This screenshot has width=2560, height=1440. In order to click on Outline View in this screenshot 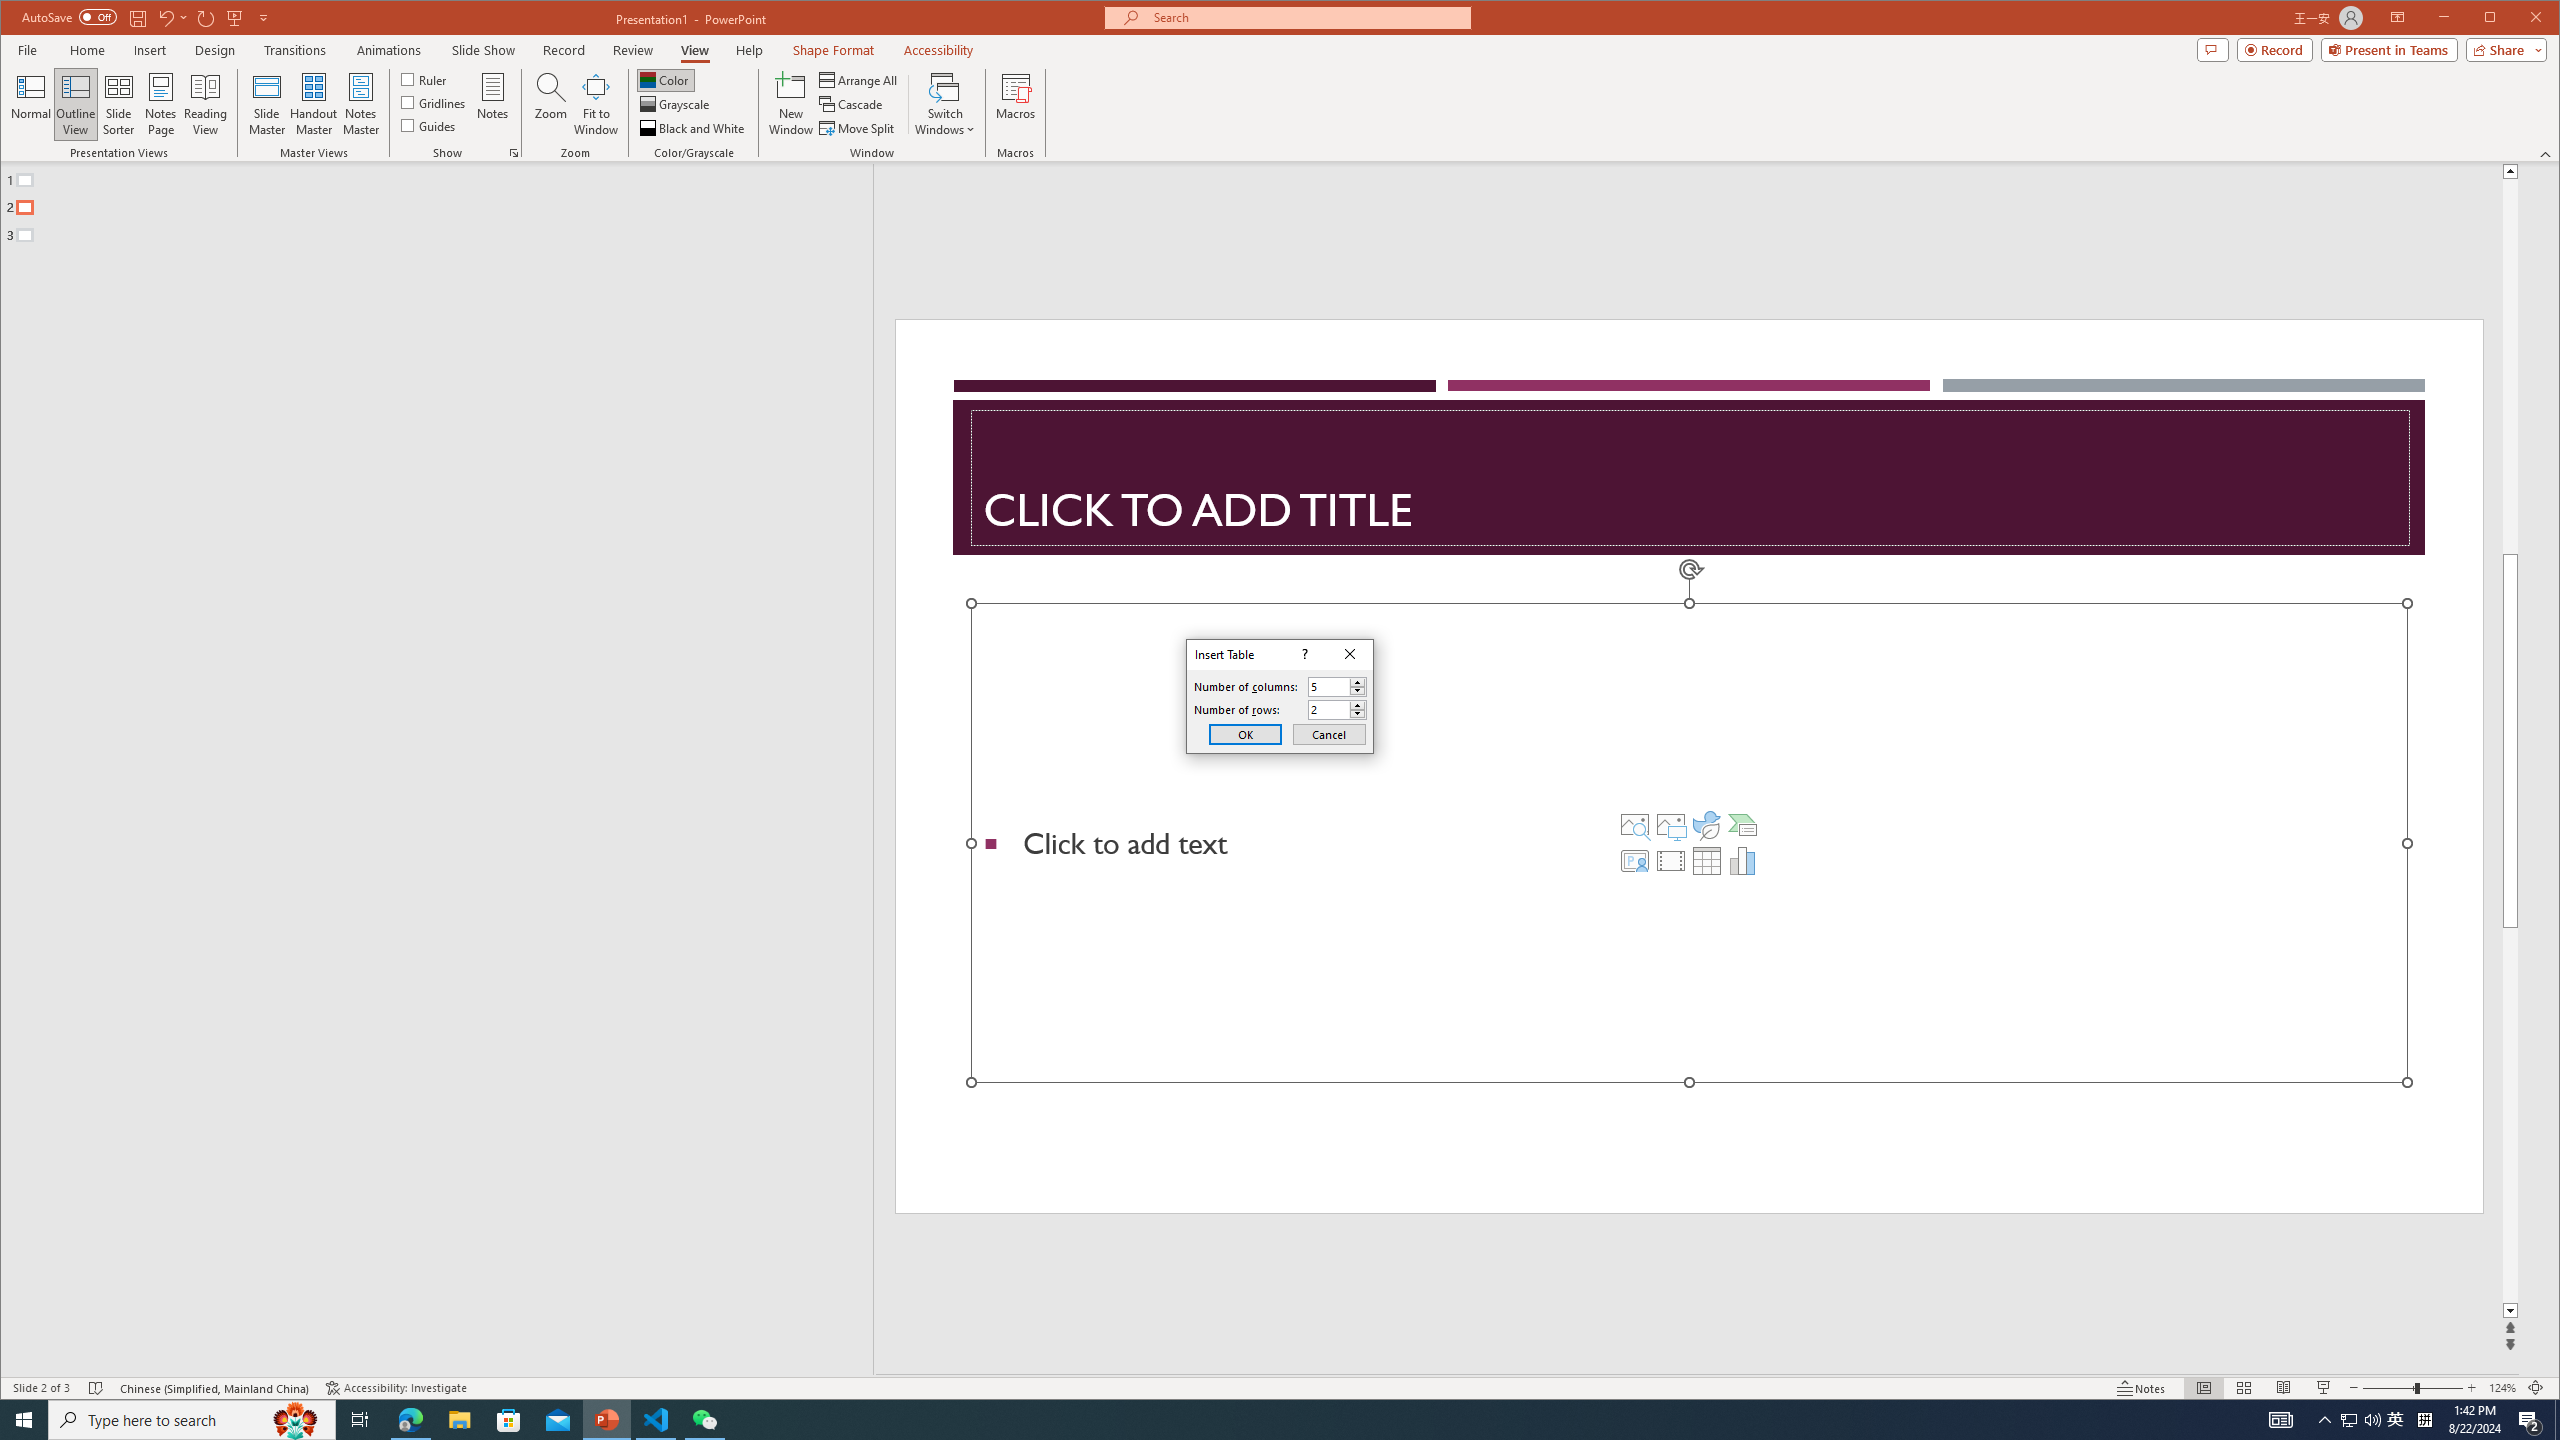, I will do `click(75, 104)`.